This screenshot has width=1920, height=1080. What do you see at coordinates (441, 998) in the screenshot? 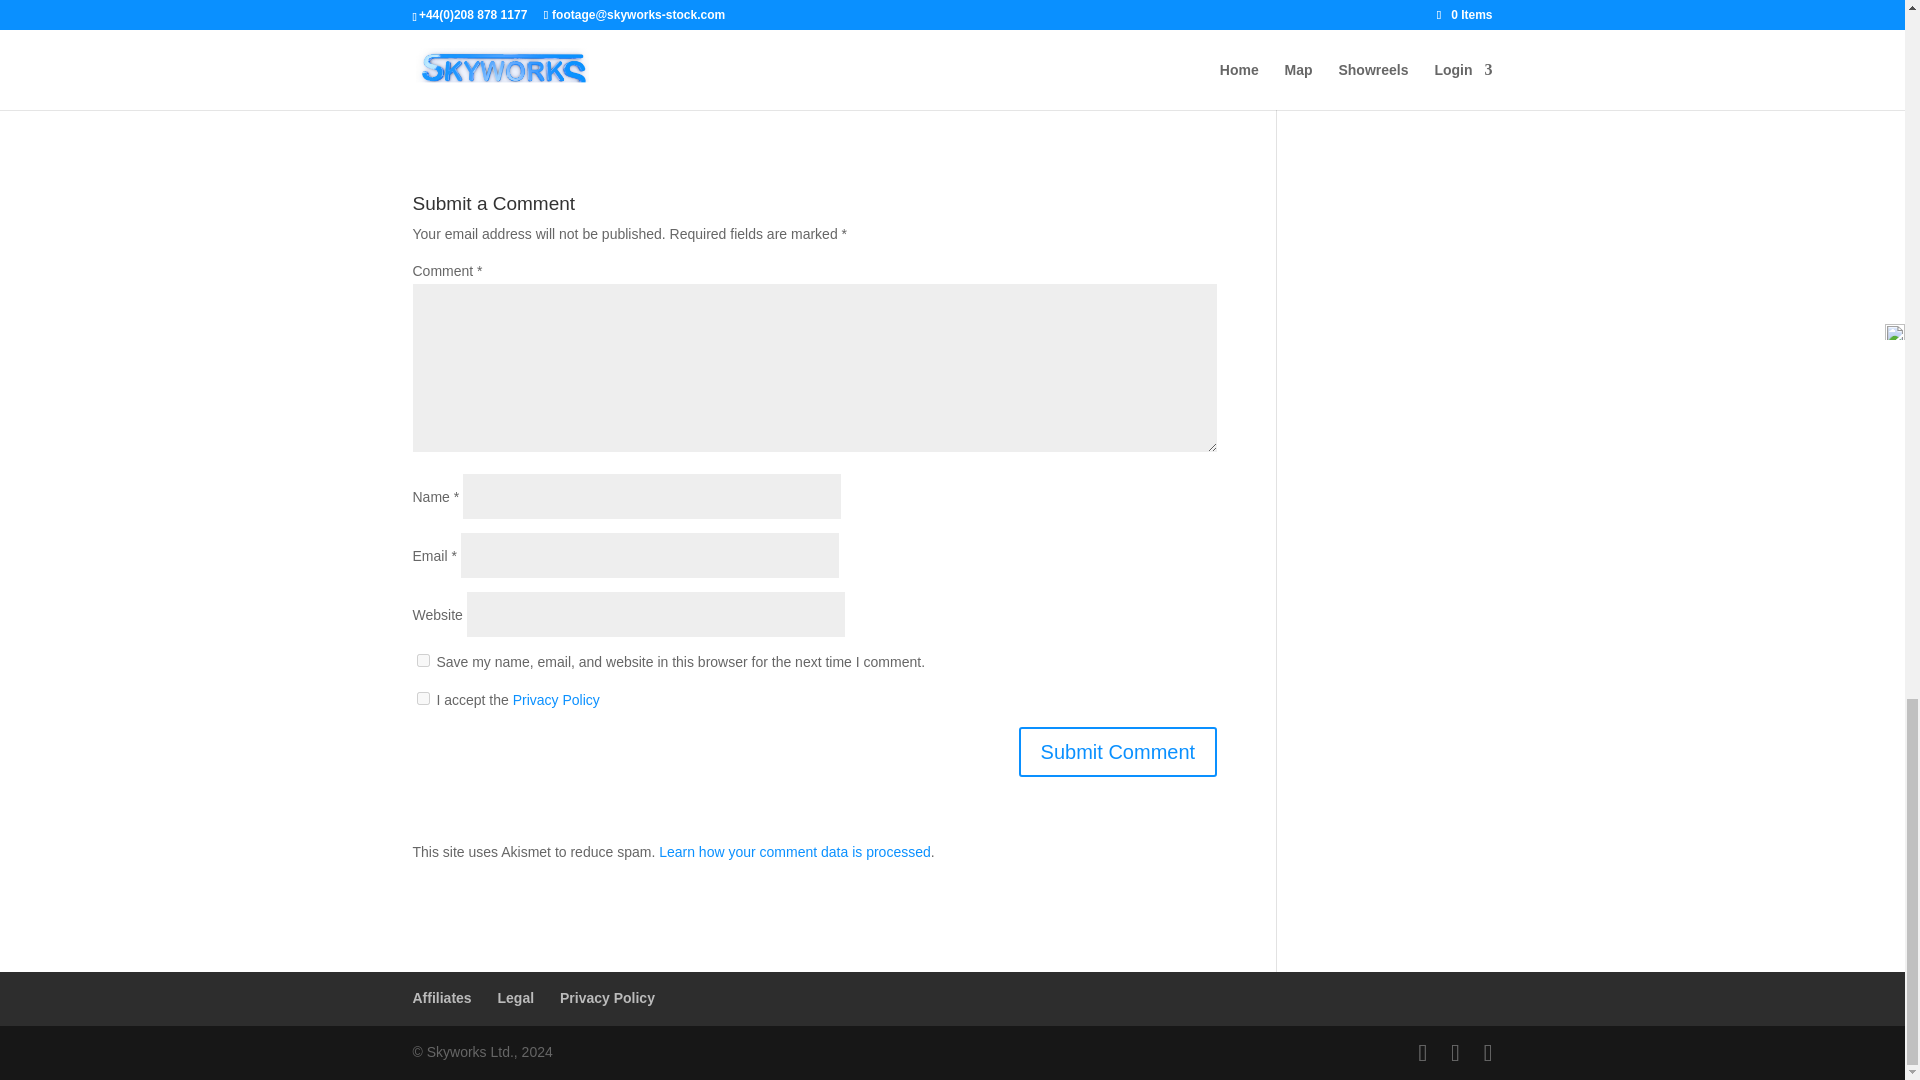
I see `Affiliates` at bounding box center [441, 998].